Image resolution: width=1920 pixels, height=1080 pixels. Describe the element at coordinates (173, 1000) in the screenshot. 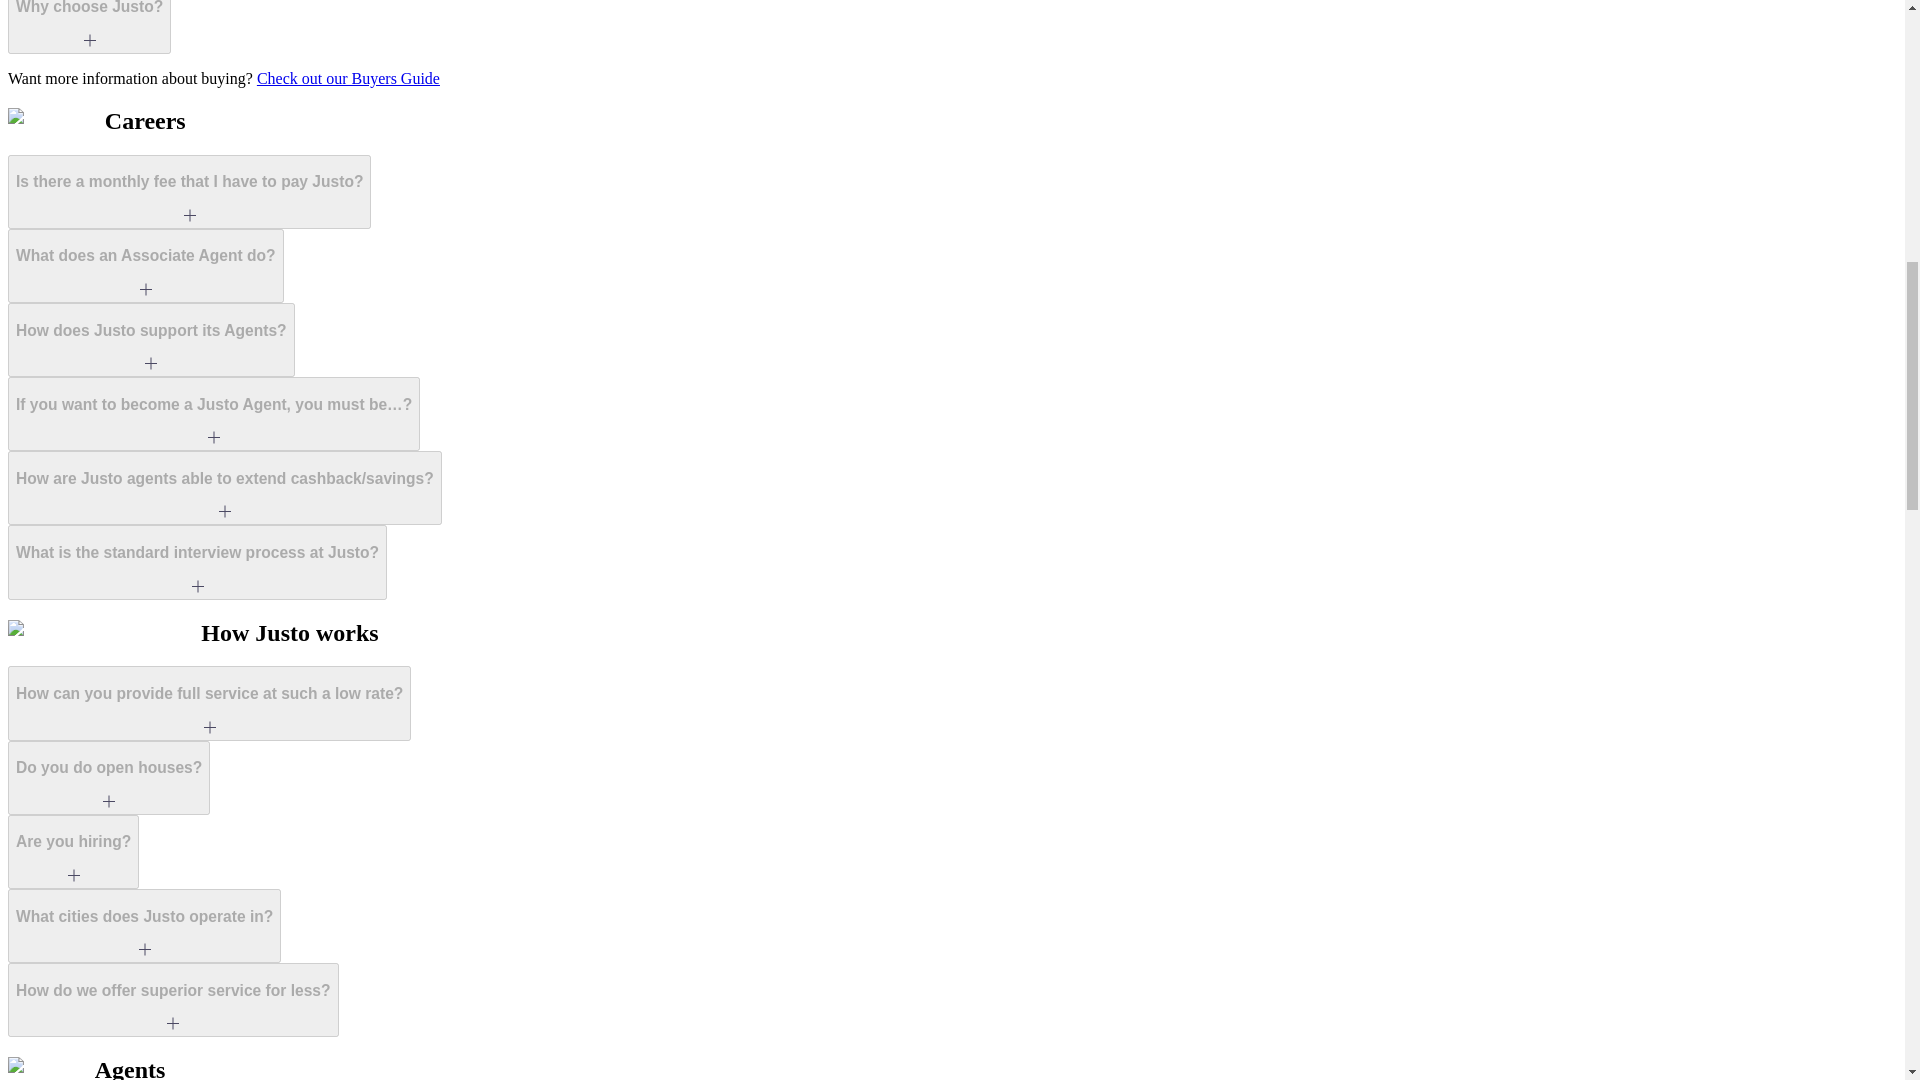

I see `How do we offer superior service for less?` at that location.